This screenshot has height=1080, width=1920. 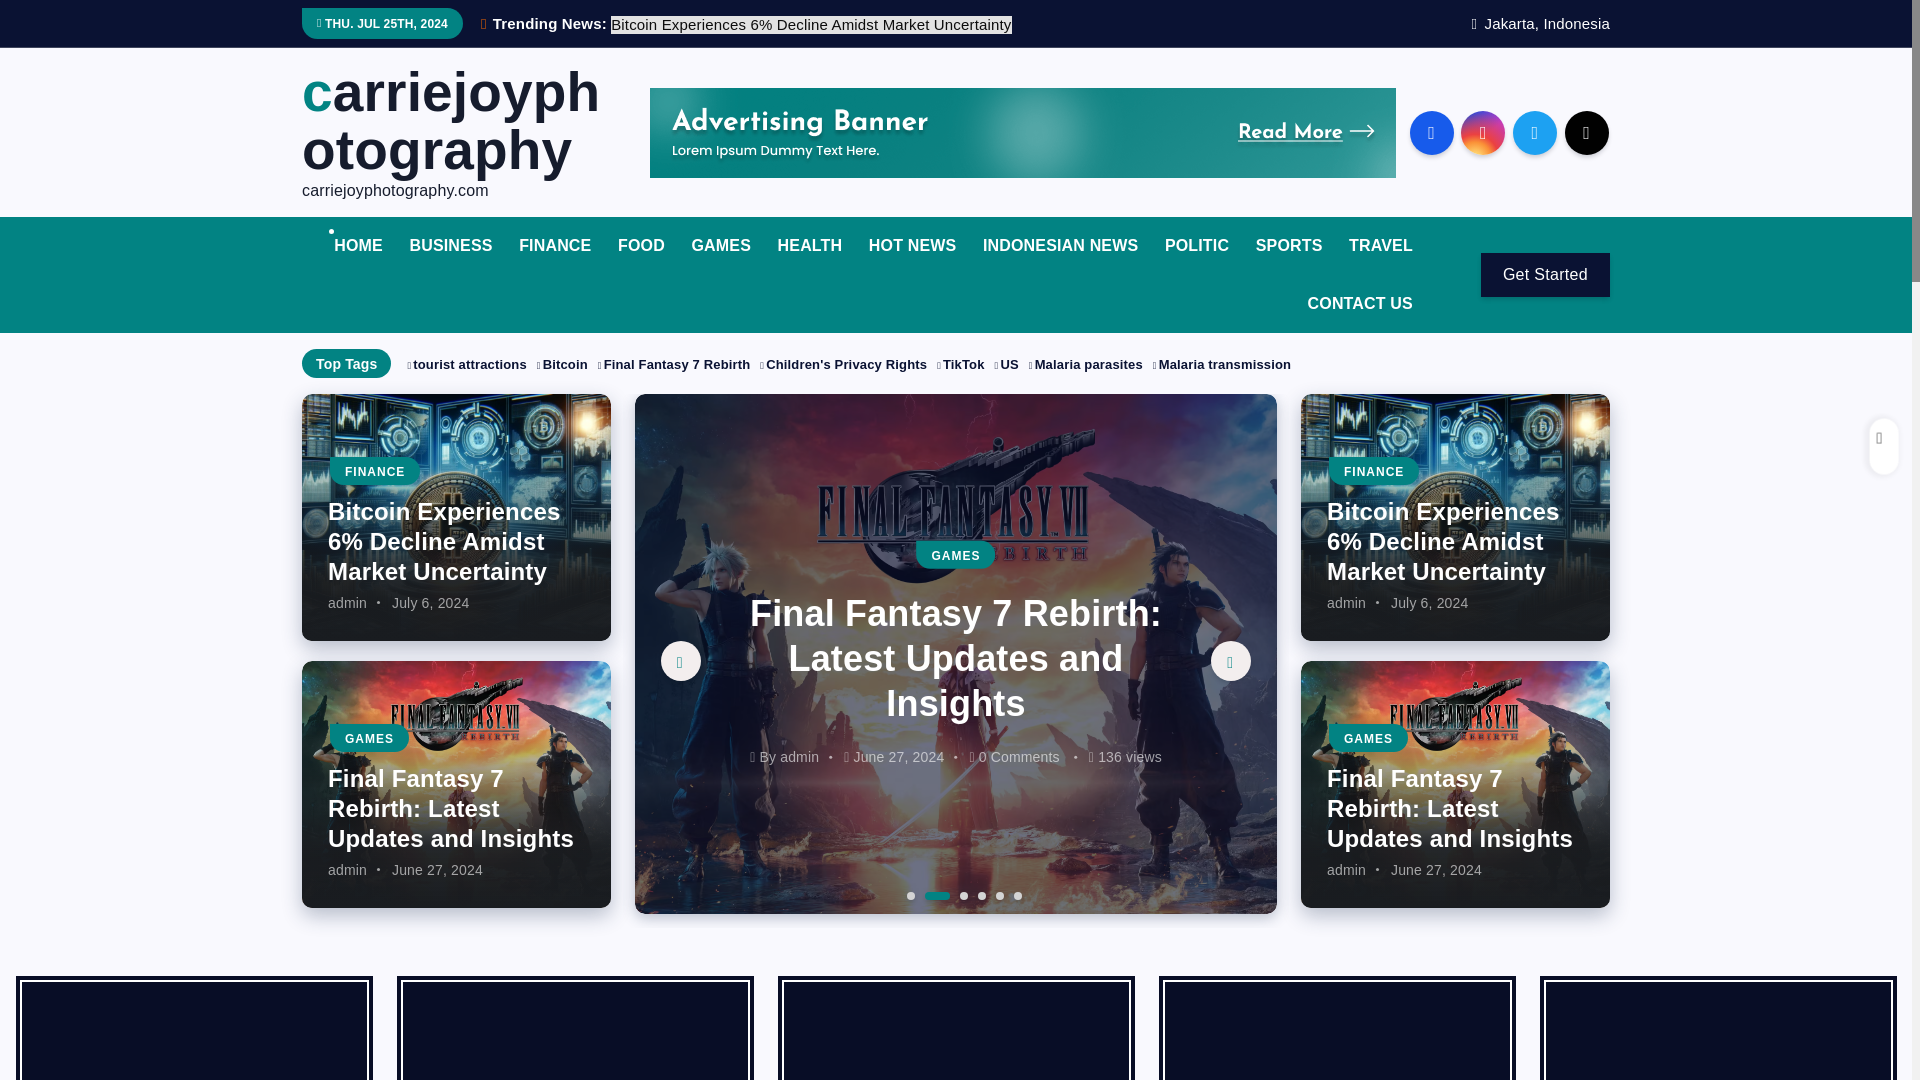 What do you see at coordinates (1289, 246) in the screenshot?
I see `SPORTS` at bounding box center [1289, 246].